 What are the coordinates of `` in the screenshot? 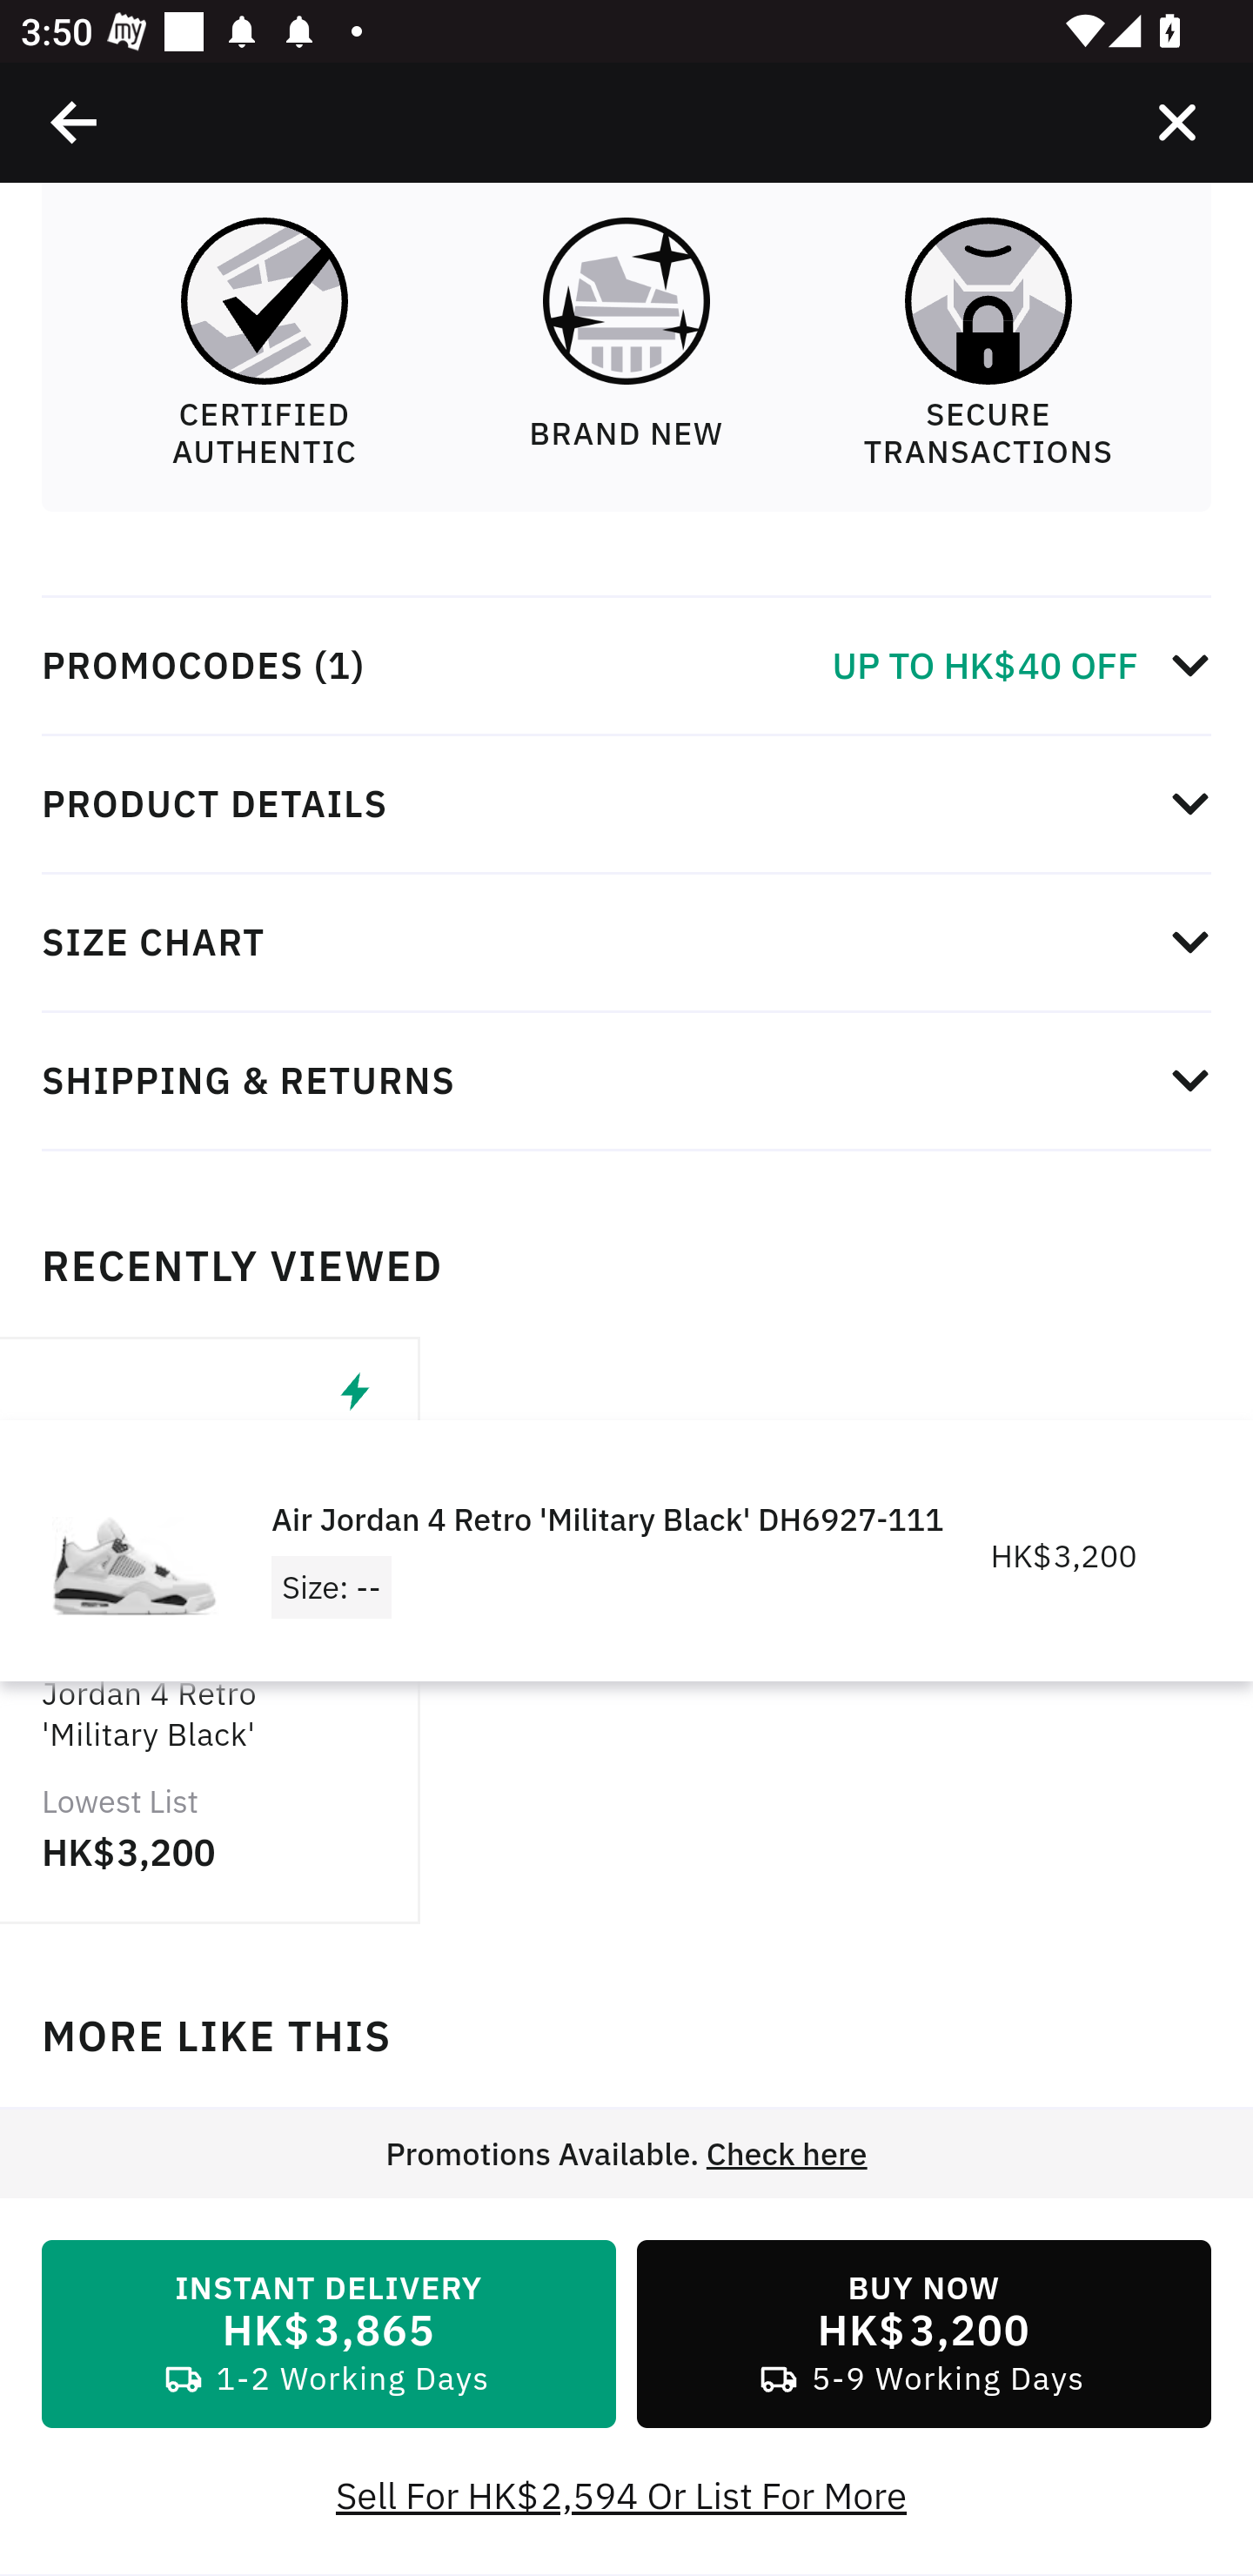 It's located at (1176, 122).